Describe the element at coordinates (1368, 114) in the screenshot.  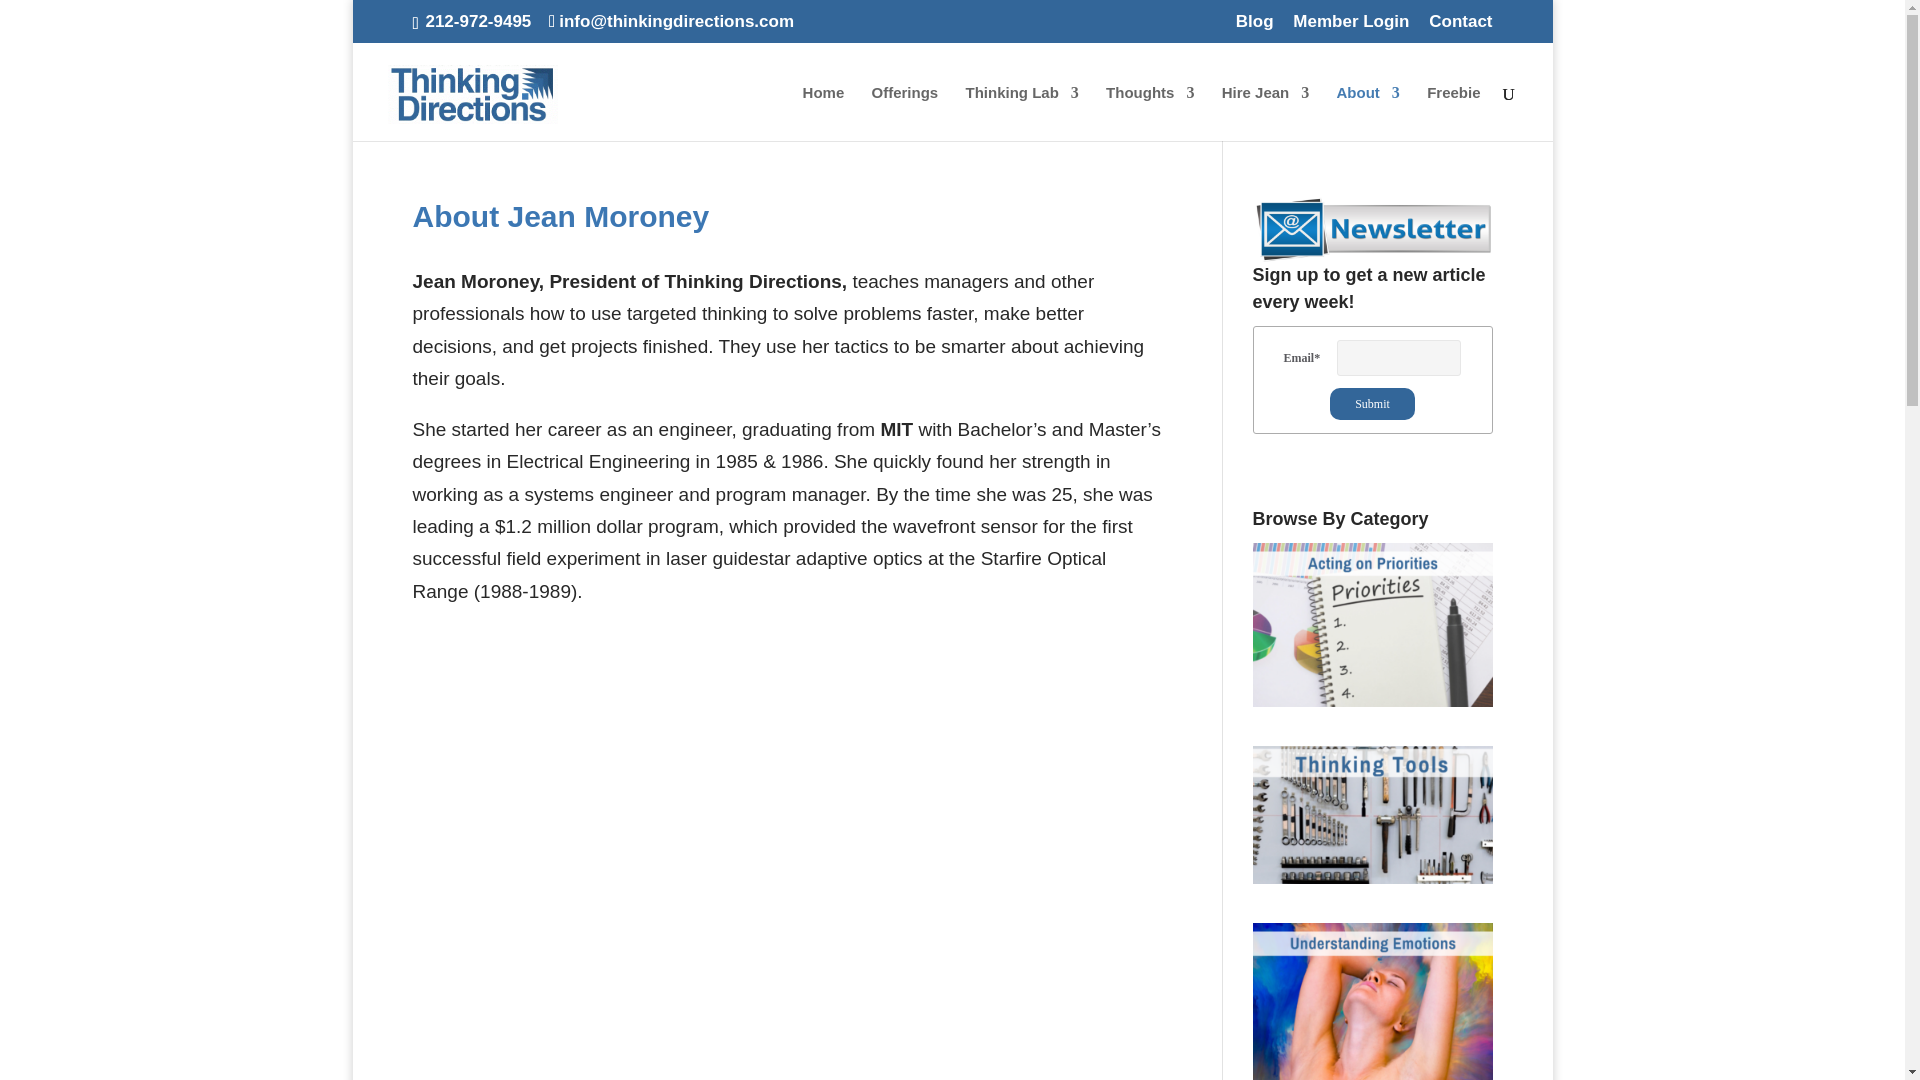
I see `About` at that location.